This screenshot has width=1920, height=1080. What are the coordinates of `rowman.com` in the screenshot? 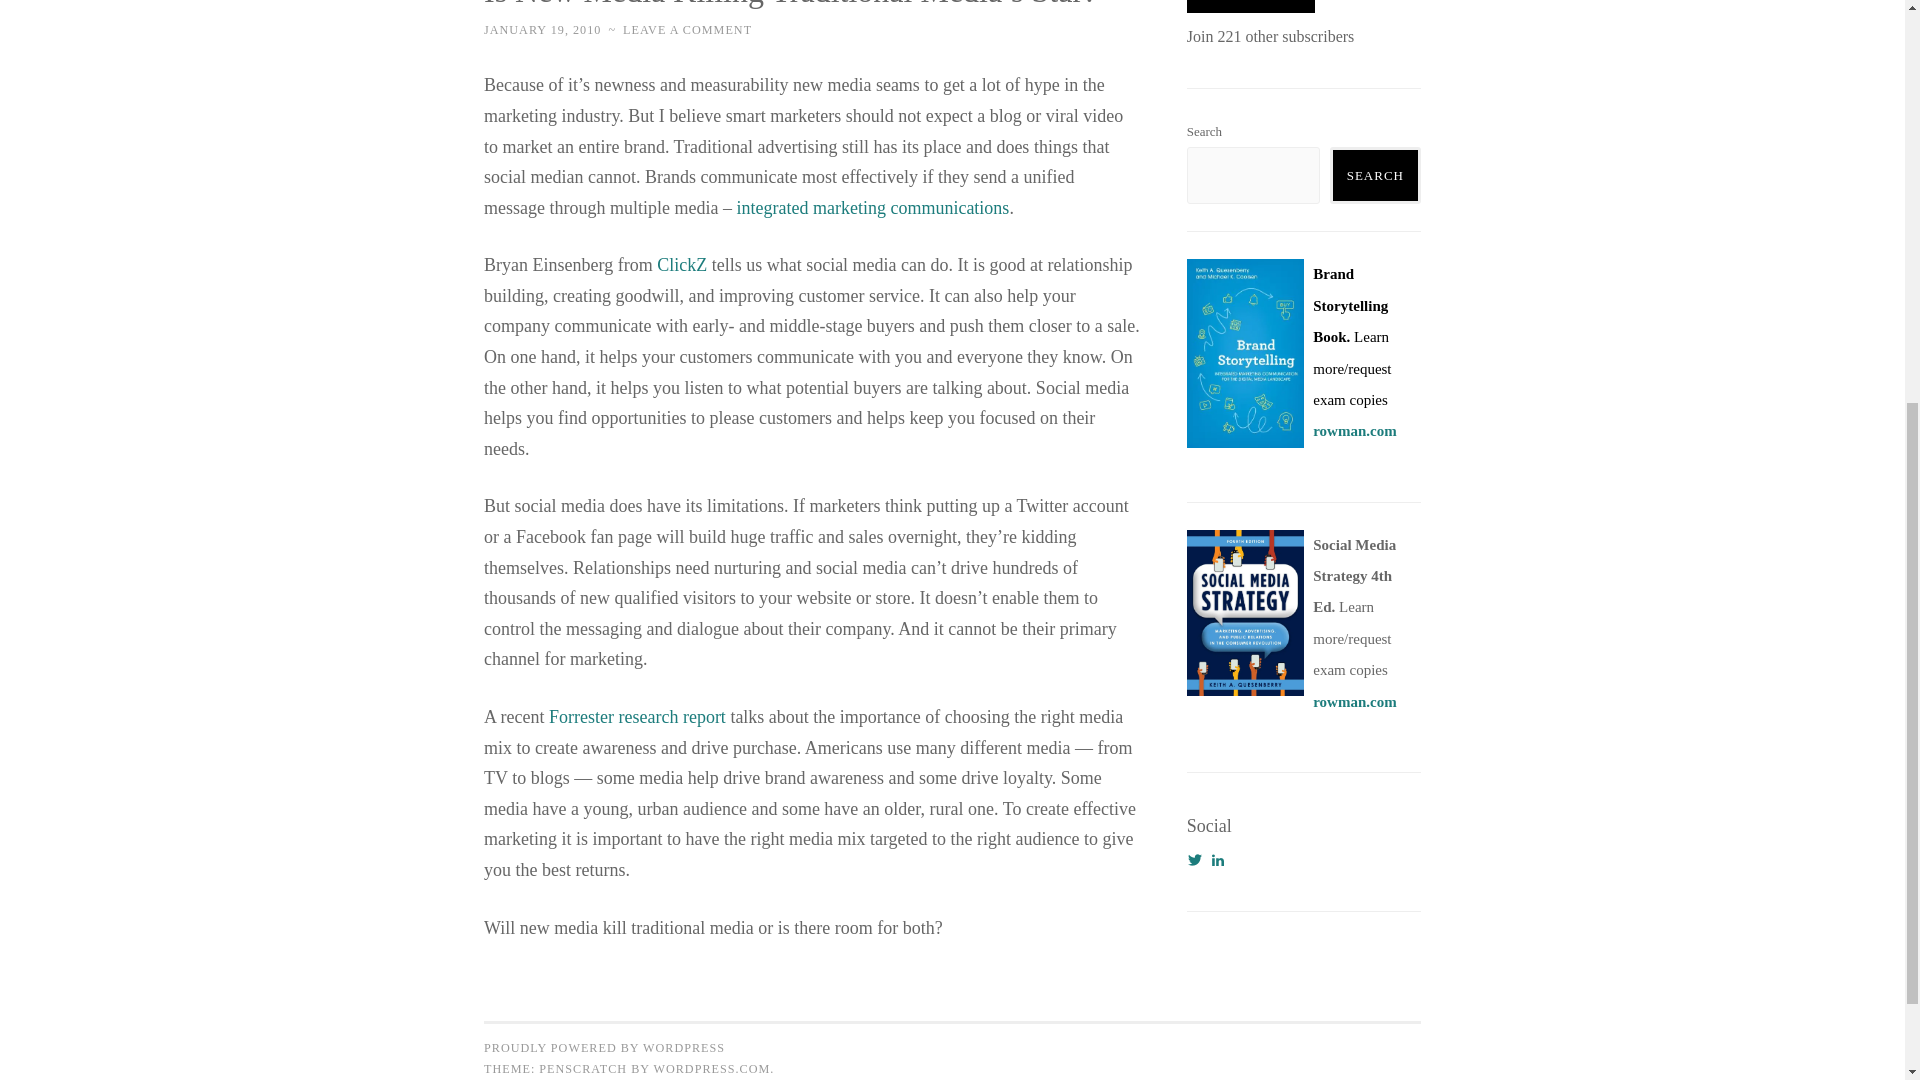 It's located at (1354, 430).